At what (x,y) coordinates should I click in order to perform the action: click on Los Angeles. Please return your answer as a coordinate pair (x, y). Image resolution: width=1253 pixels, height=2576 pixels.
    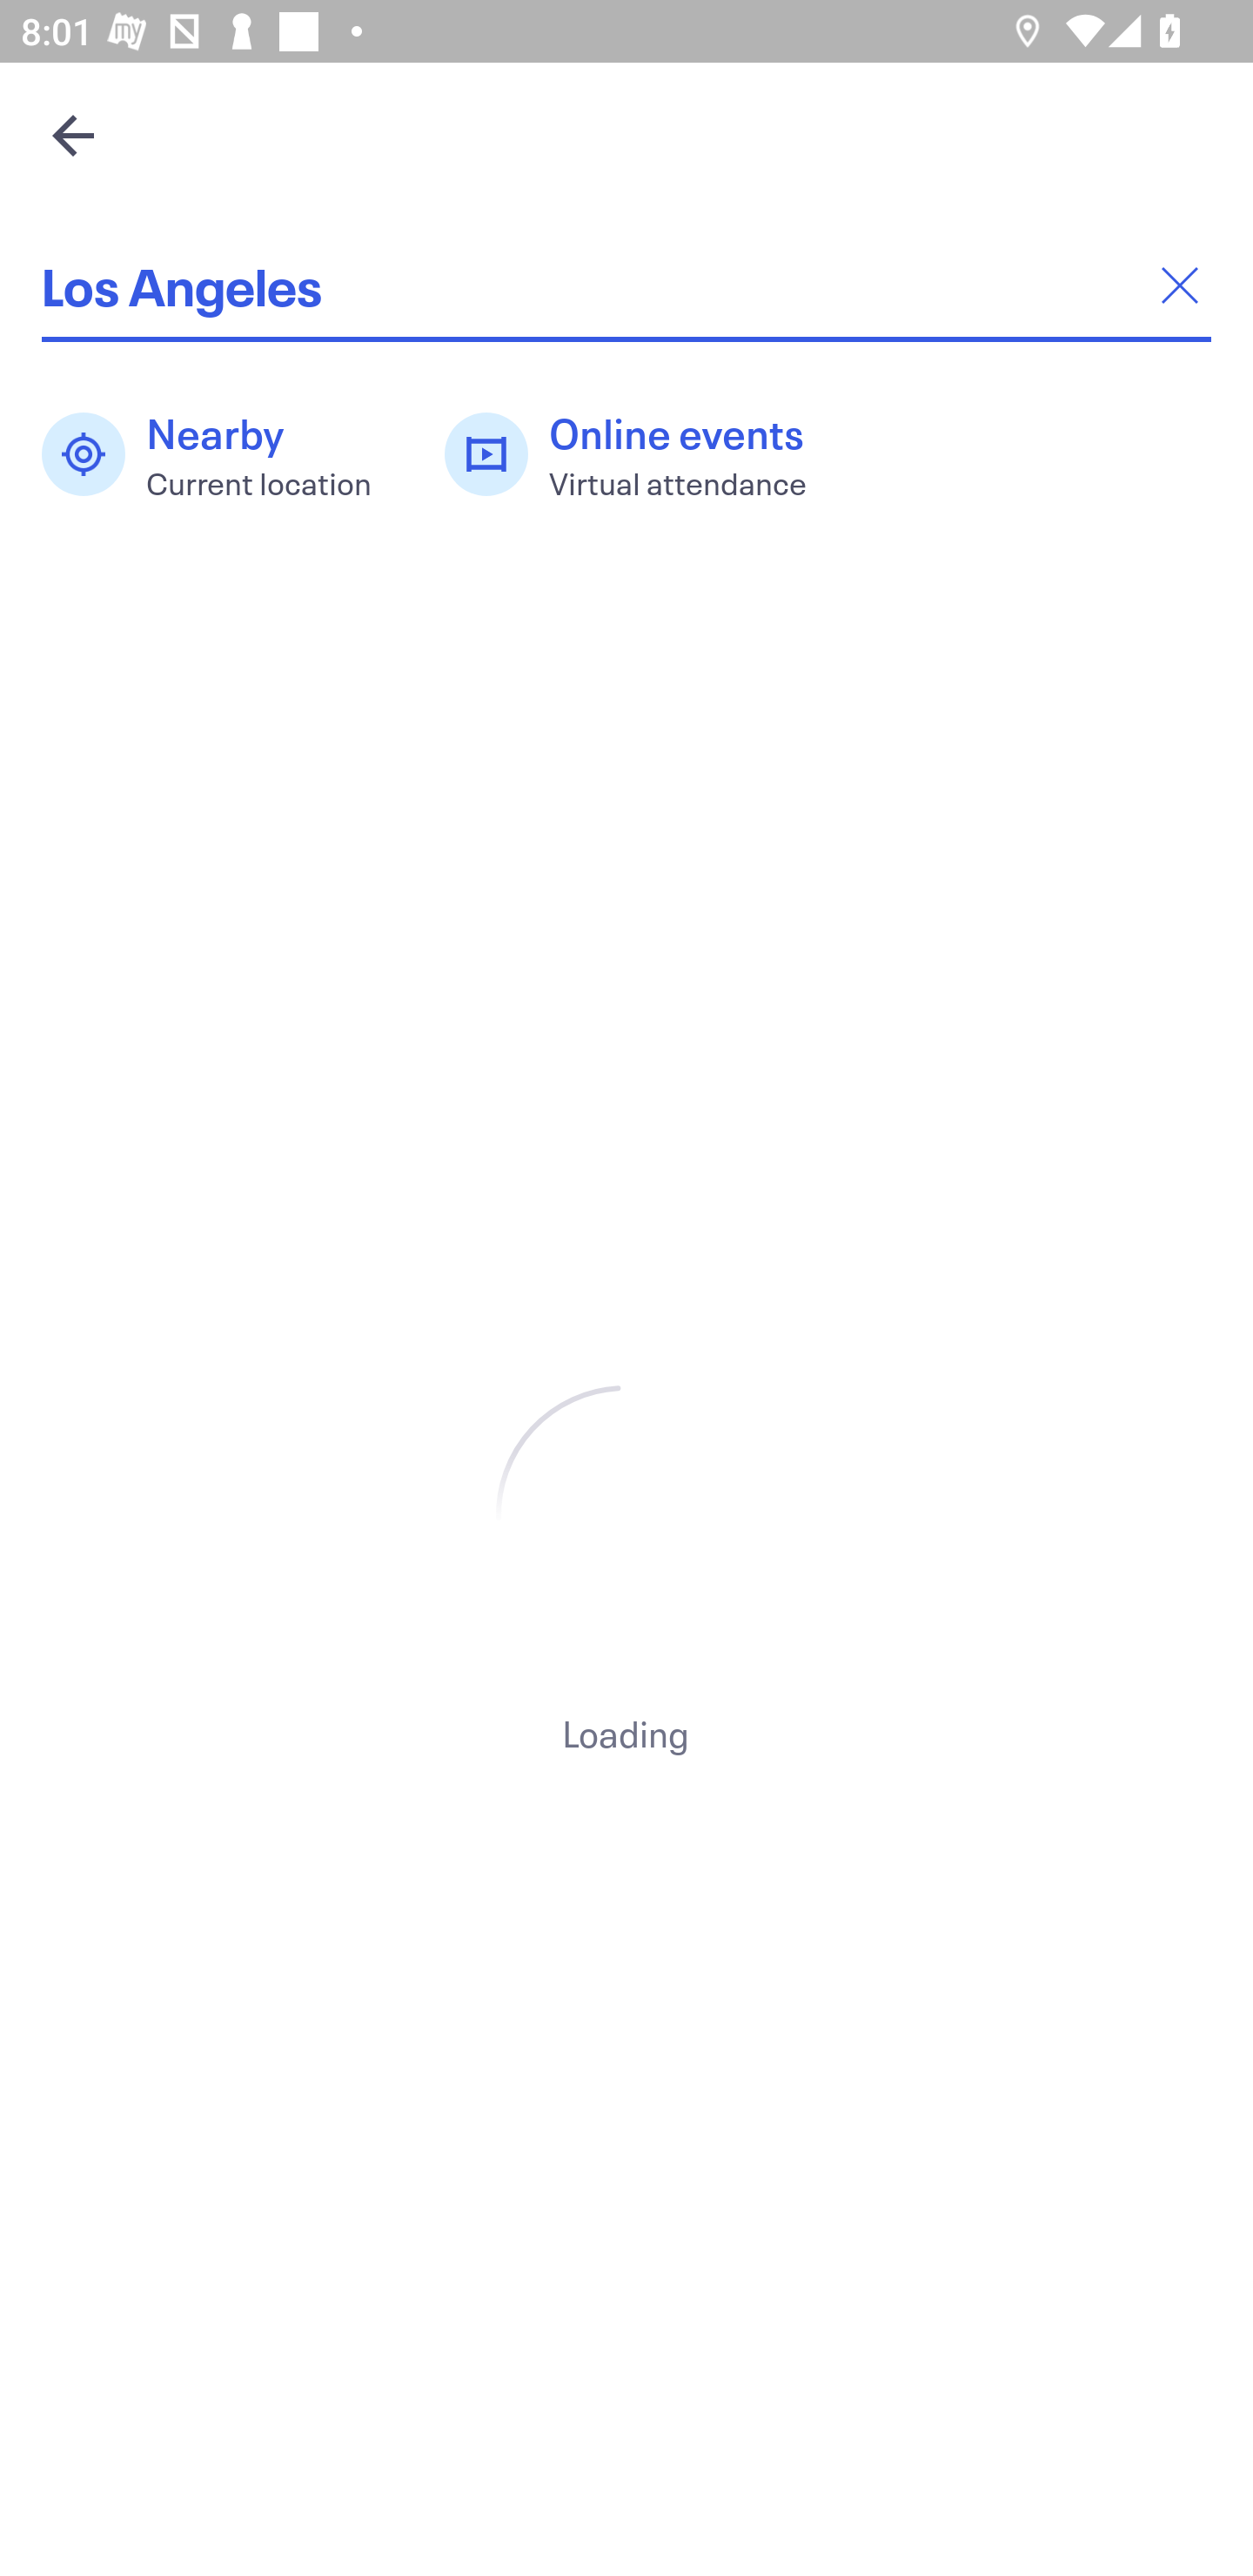
    Looking at the image, I should click on (626, 285).